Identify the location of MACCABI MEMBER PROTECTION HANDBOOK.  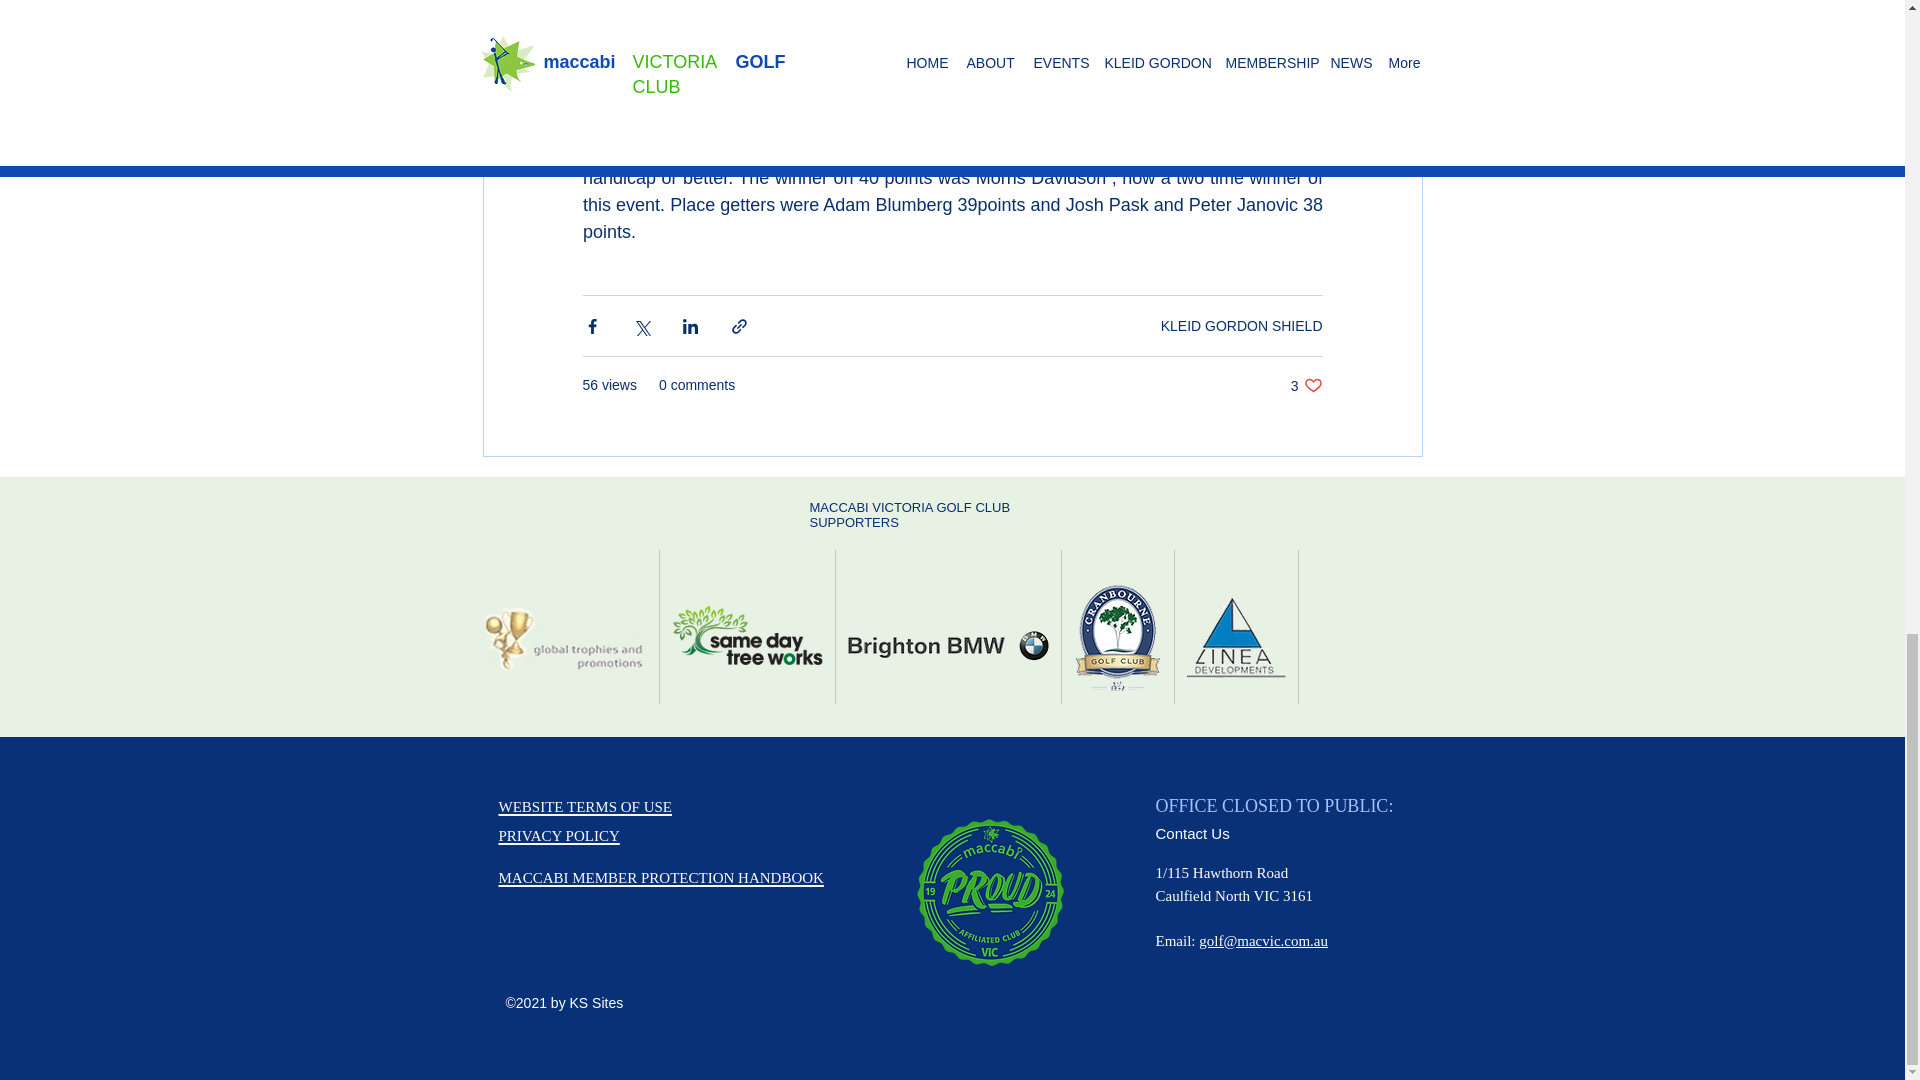
(660, 874).